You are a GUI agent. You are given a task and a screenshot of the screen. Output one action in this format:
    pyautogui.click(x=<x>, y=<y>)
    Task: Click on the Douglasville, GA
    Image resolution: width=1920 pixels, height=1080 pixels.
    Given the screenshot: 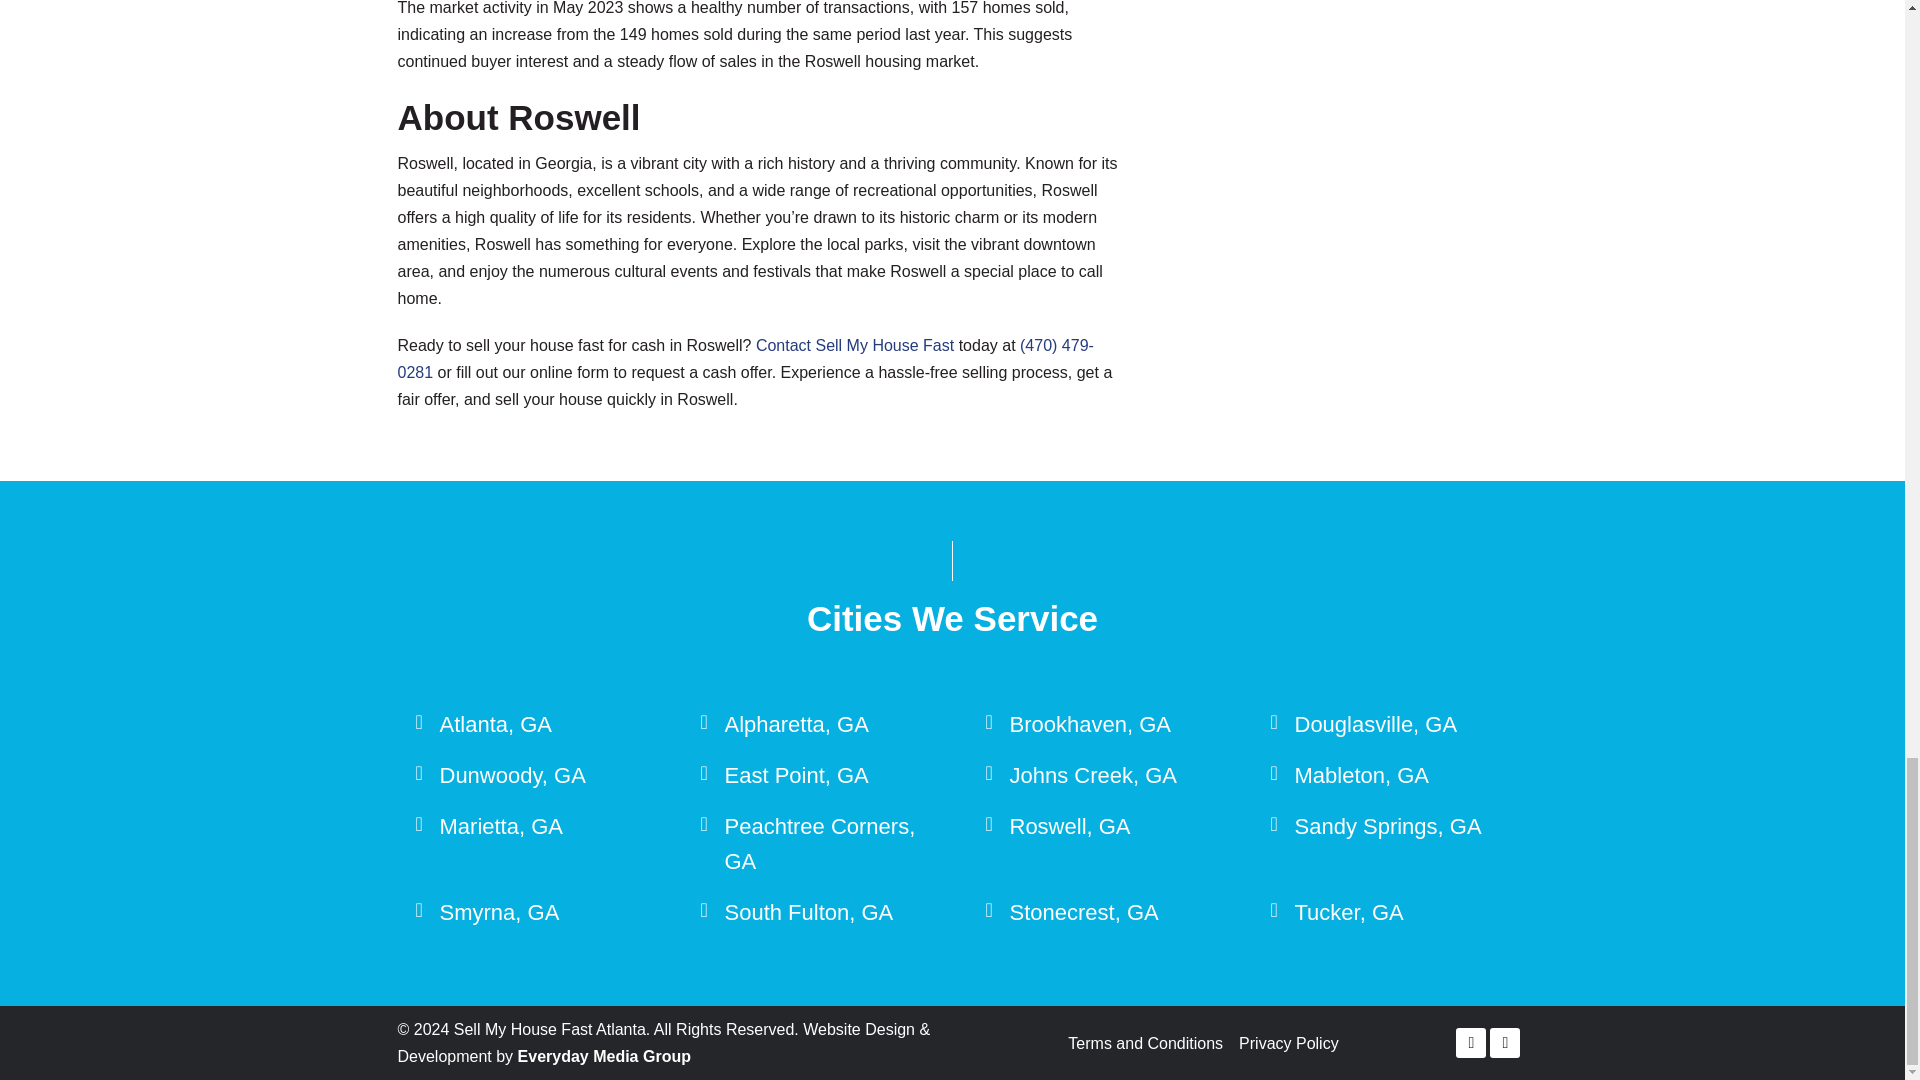 What is the action you would take?
    pyautogui.click(x=1376, y=724)
    